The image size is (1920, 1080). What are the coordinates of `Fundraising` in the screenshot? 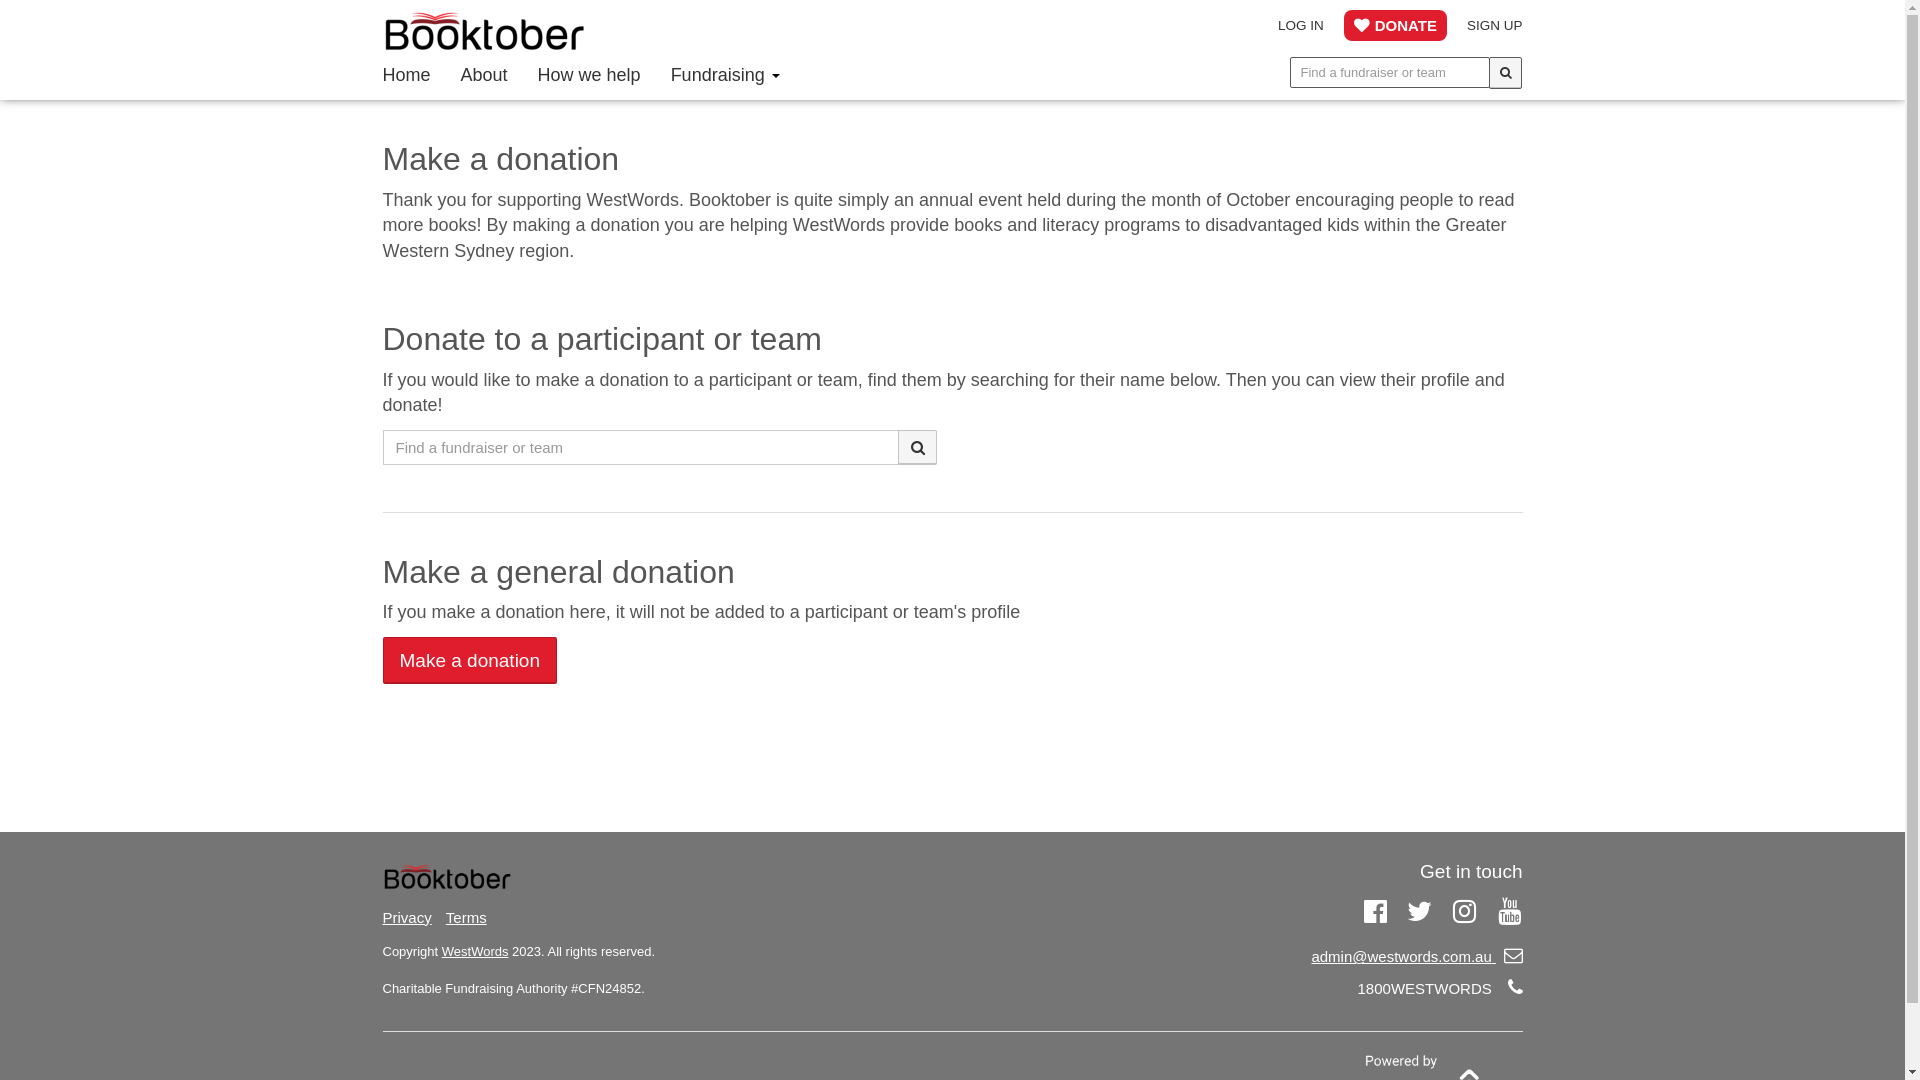 It's located at (726, 75).